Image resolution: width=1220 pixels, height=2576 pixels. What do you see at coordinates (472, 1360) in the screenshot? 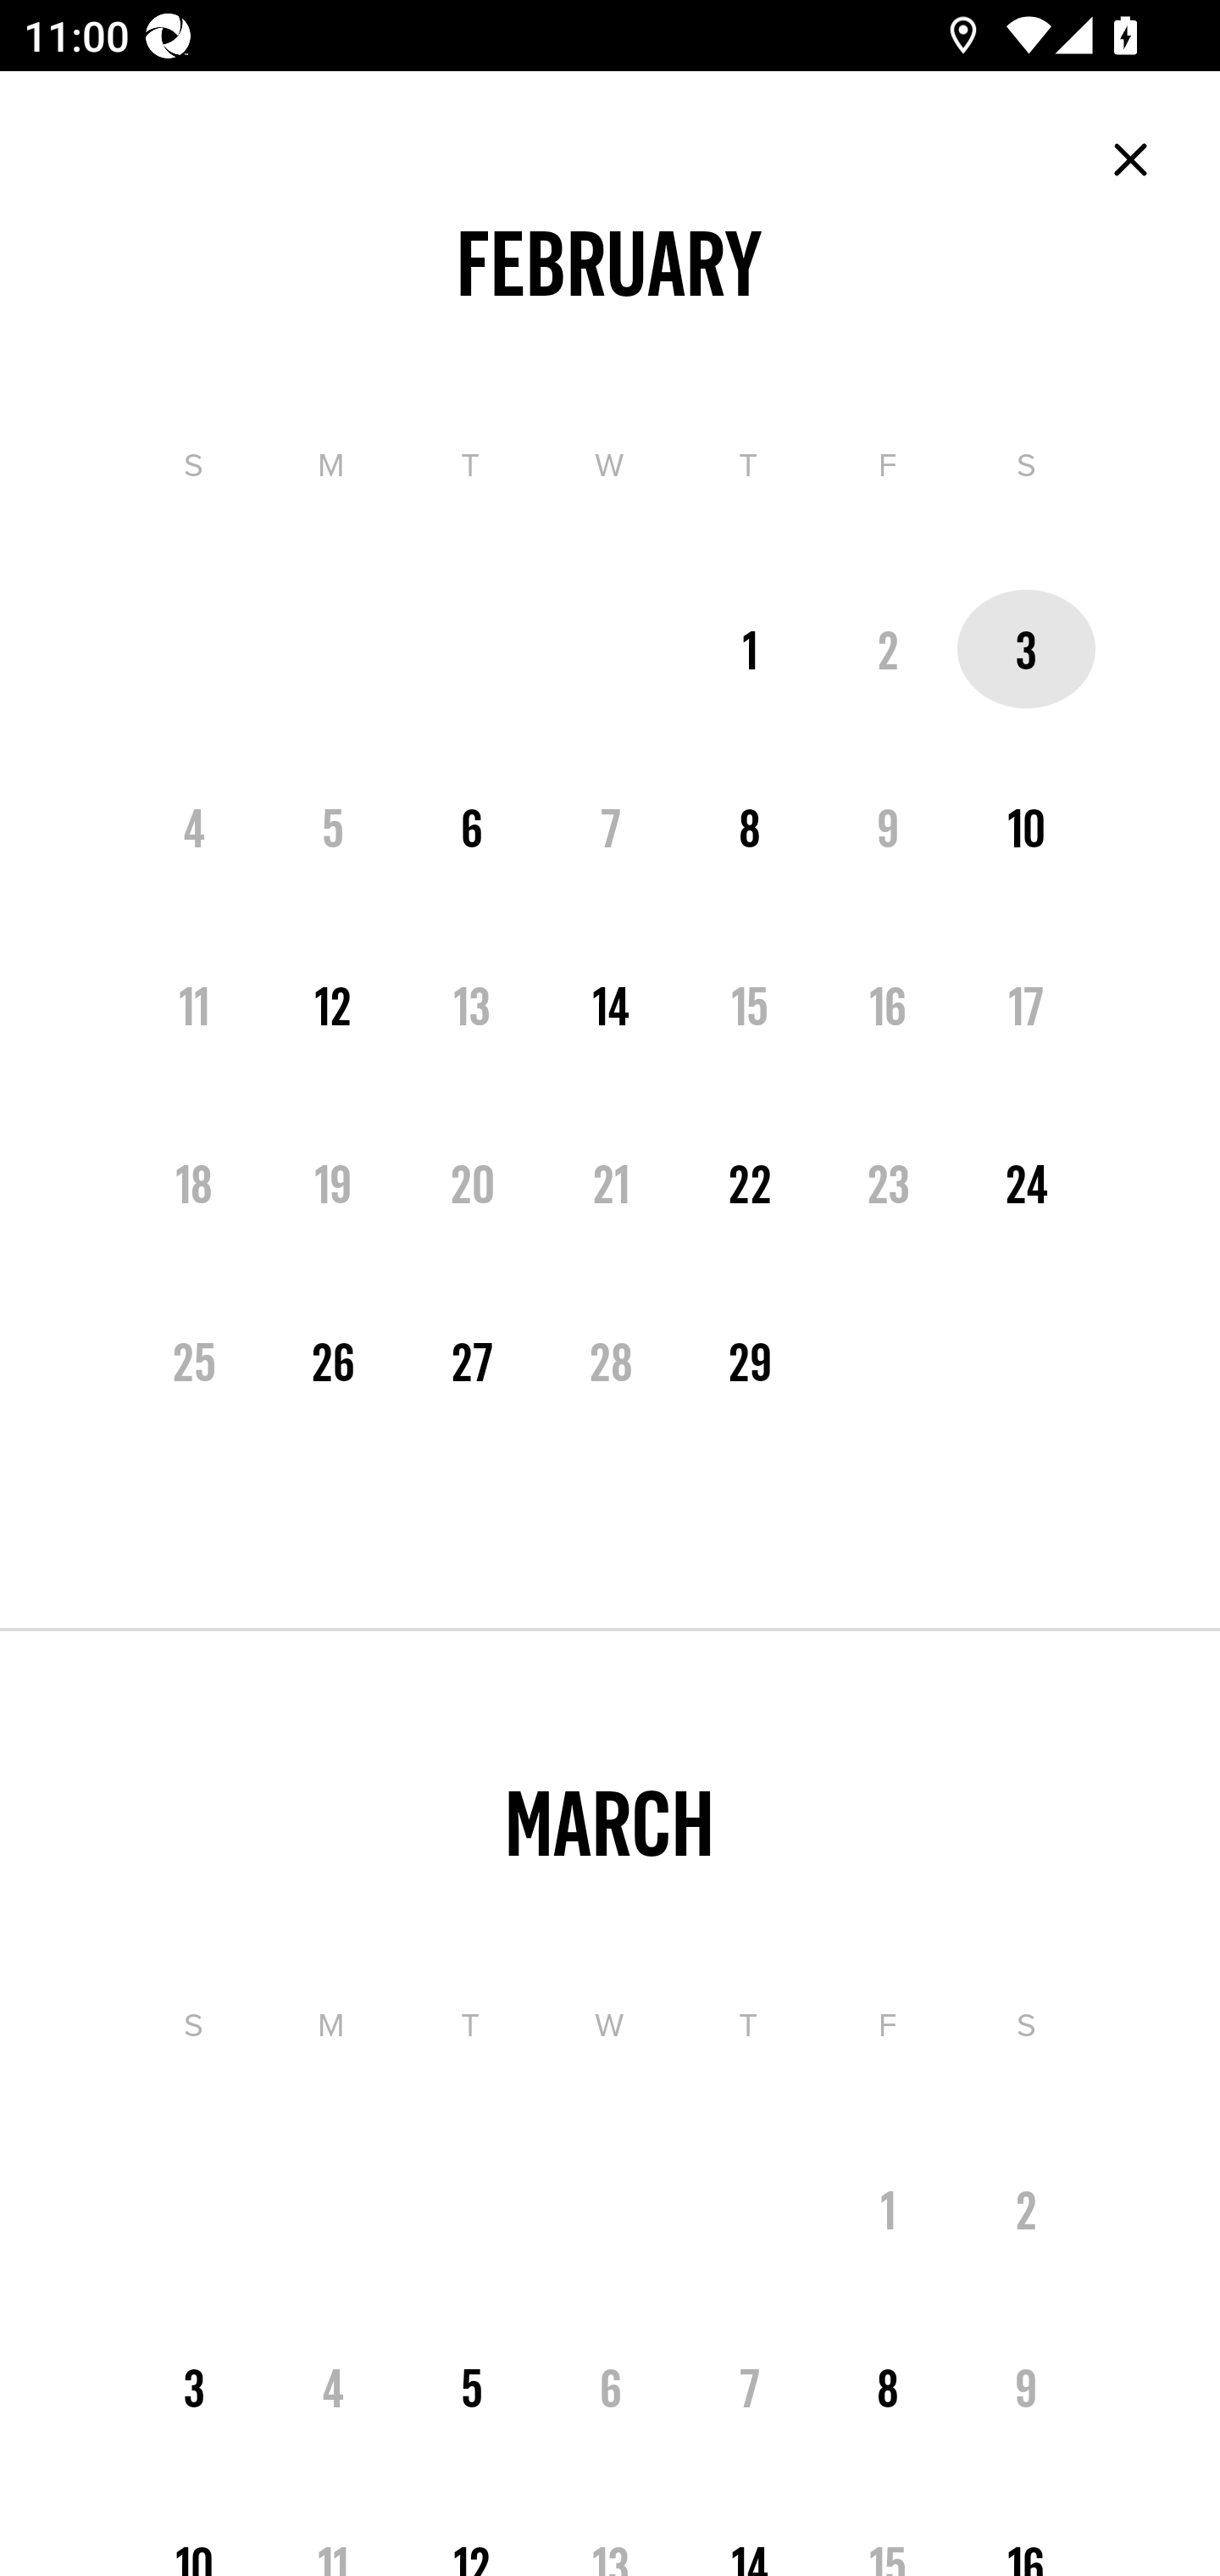
I see `27` at bounding box center [472, 1360].